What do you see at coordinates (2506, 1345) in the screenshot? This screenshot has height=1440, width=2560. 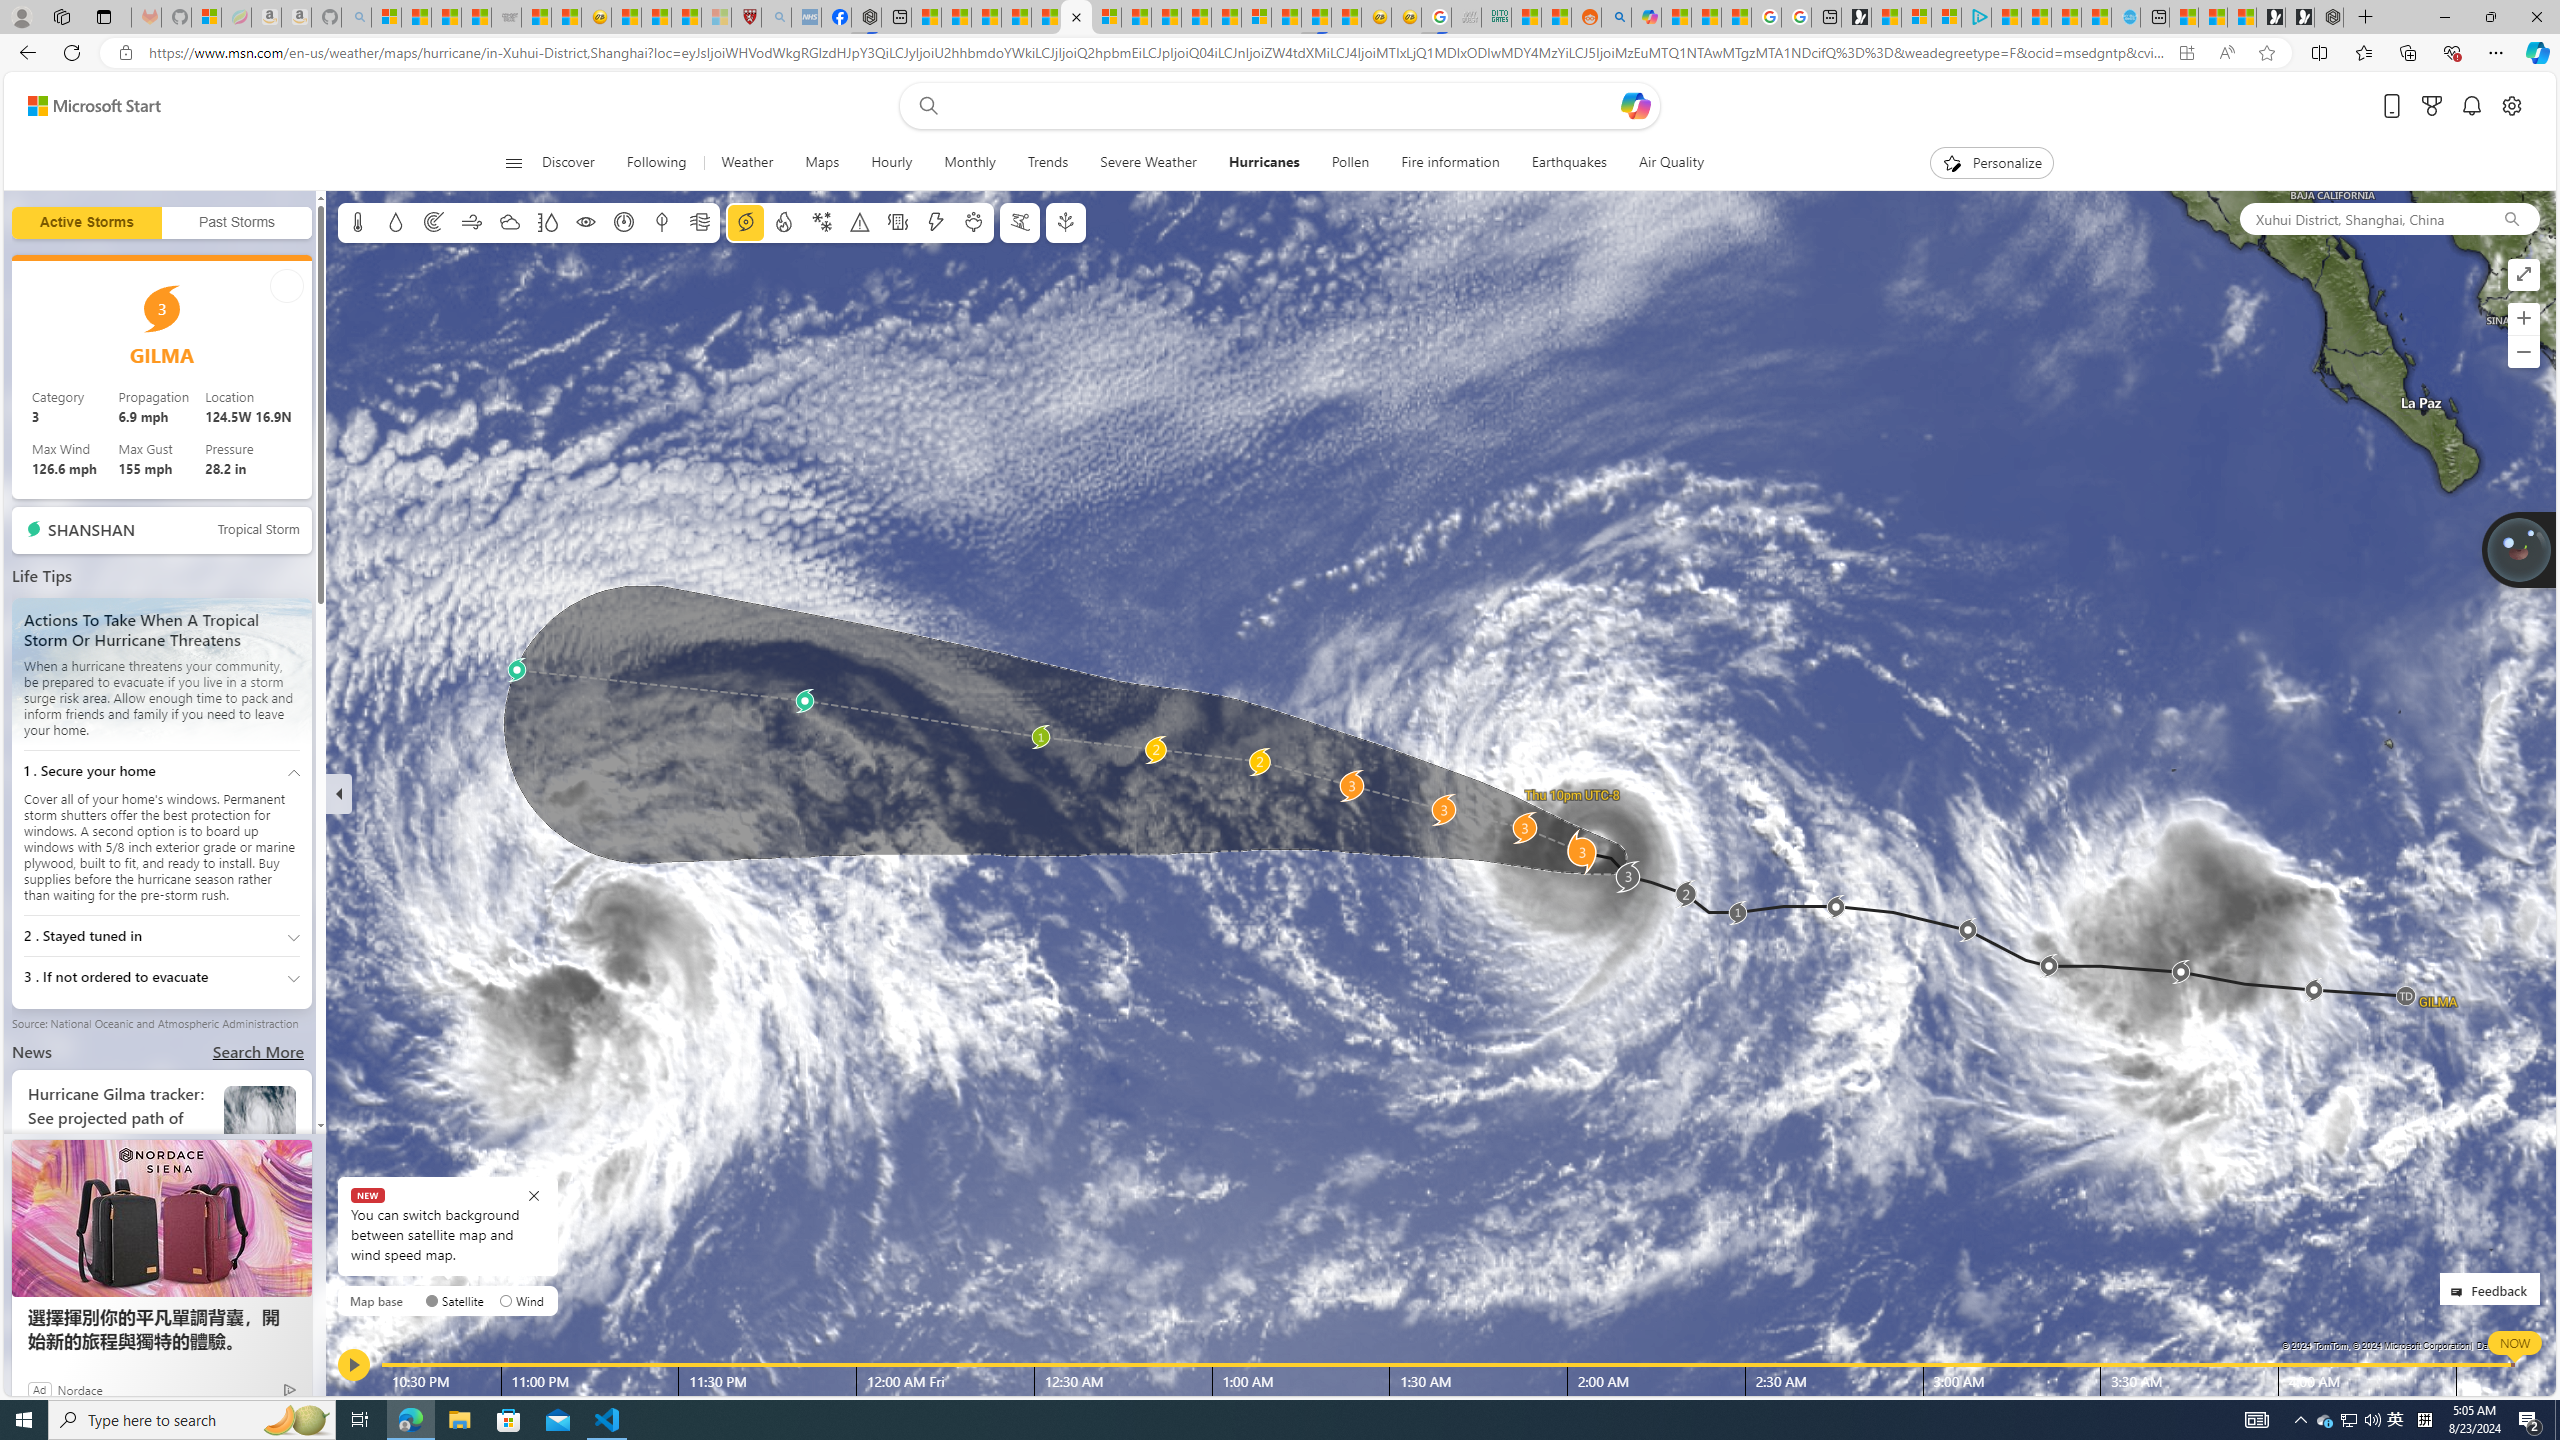 I see `Data Providers` at bounding box center [2506, 1345].